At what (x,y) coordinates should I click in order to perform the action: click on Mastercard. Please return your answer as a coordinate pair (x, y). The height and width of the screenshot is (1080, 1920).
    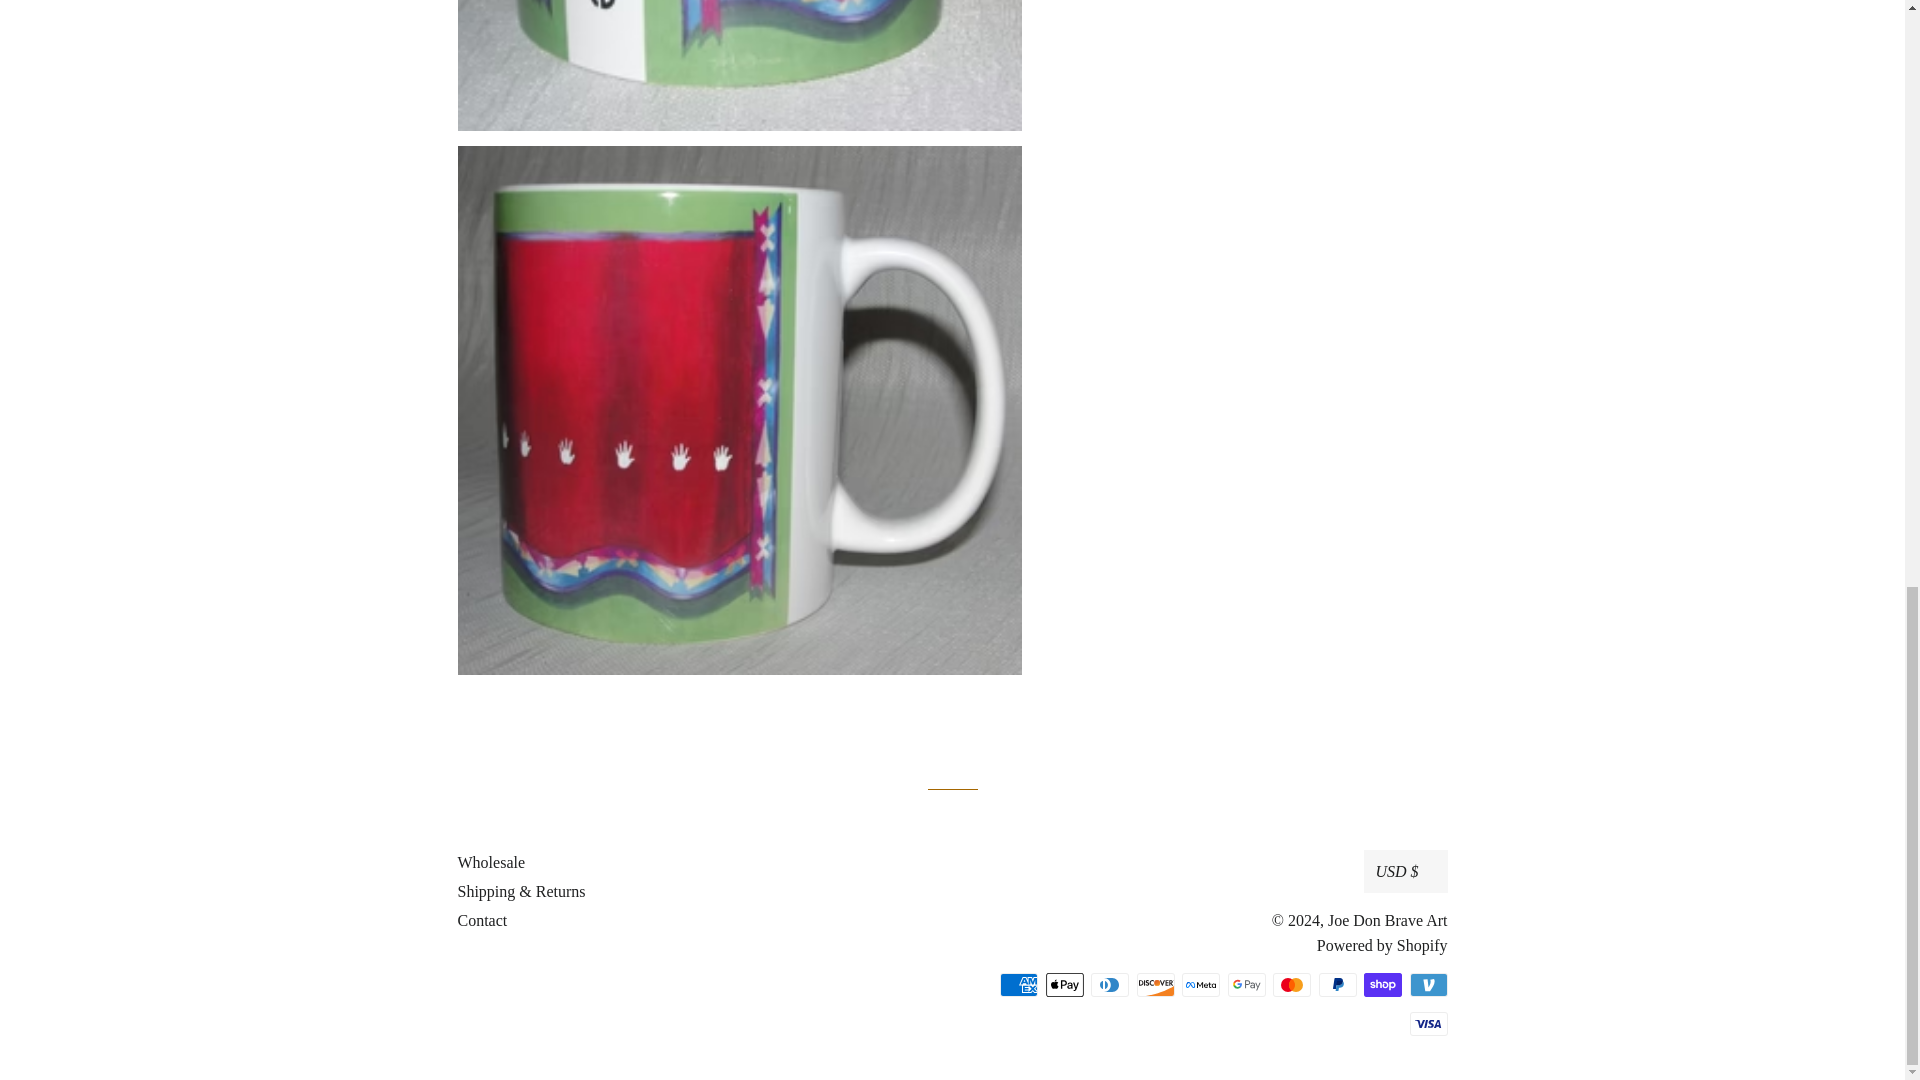
    Looking at the image, I should click on (1292, 984).